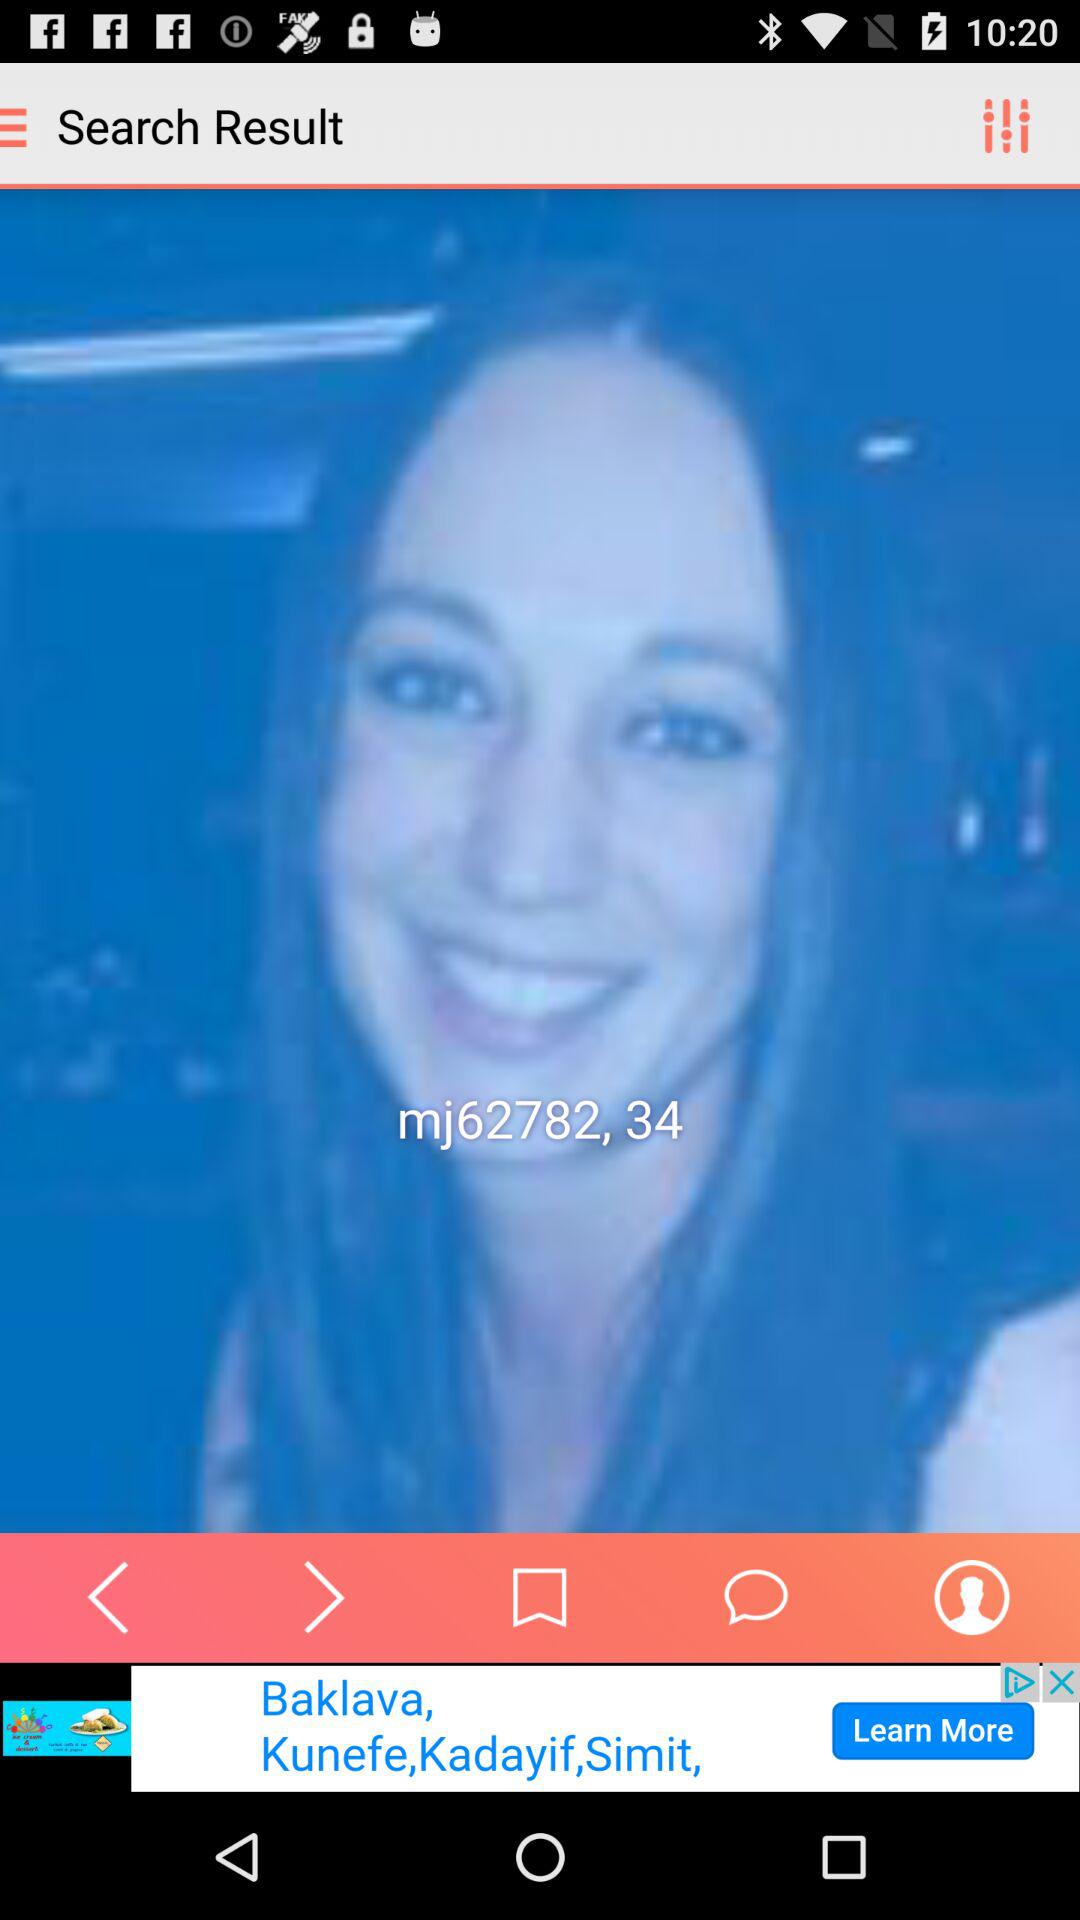 This screenshot has width=1080, height=1920. I want to click on open profile, so click(972, 1597).